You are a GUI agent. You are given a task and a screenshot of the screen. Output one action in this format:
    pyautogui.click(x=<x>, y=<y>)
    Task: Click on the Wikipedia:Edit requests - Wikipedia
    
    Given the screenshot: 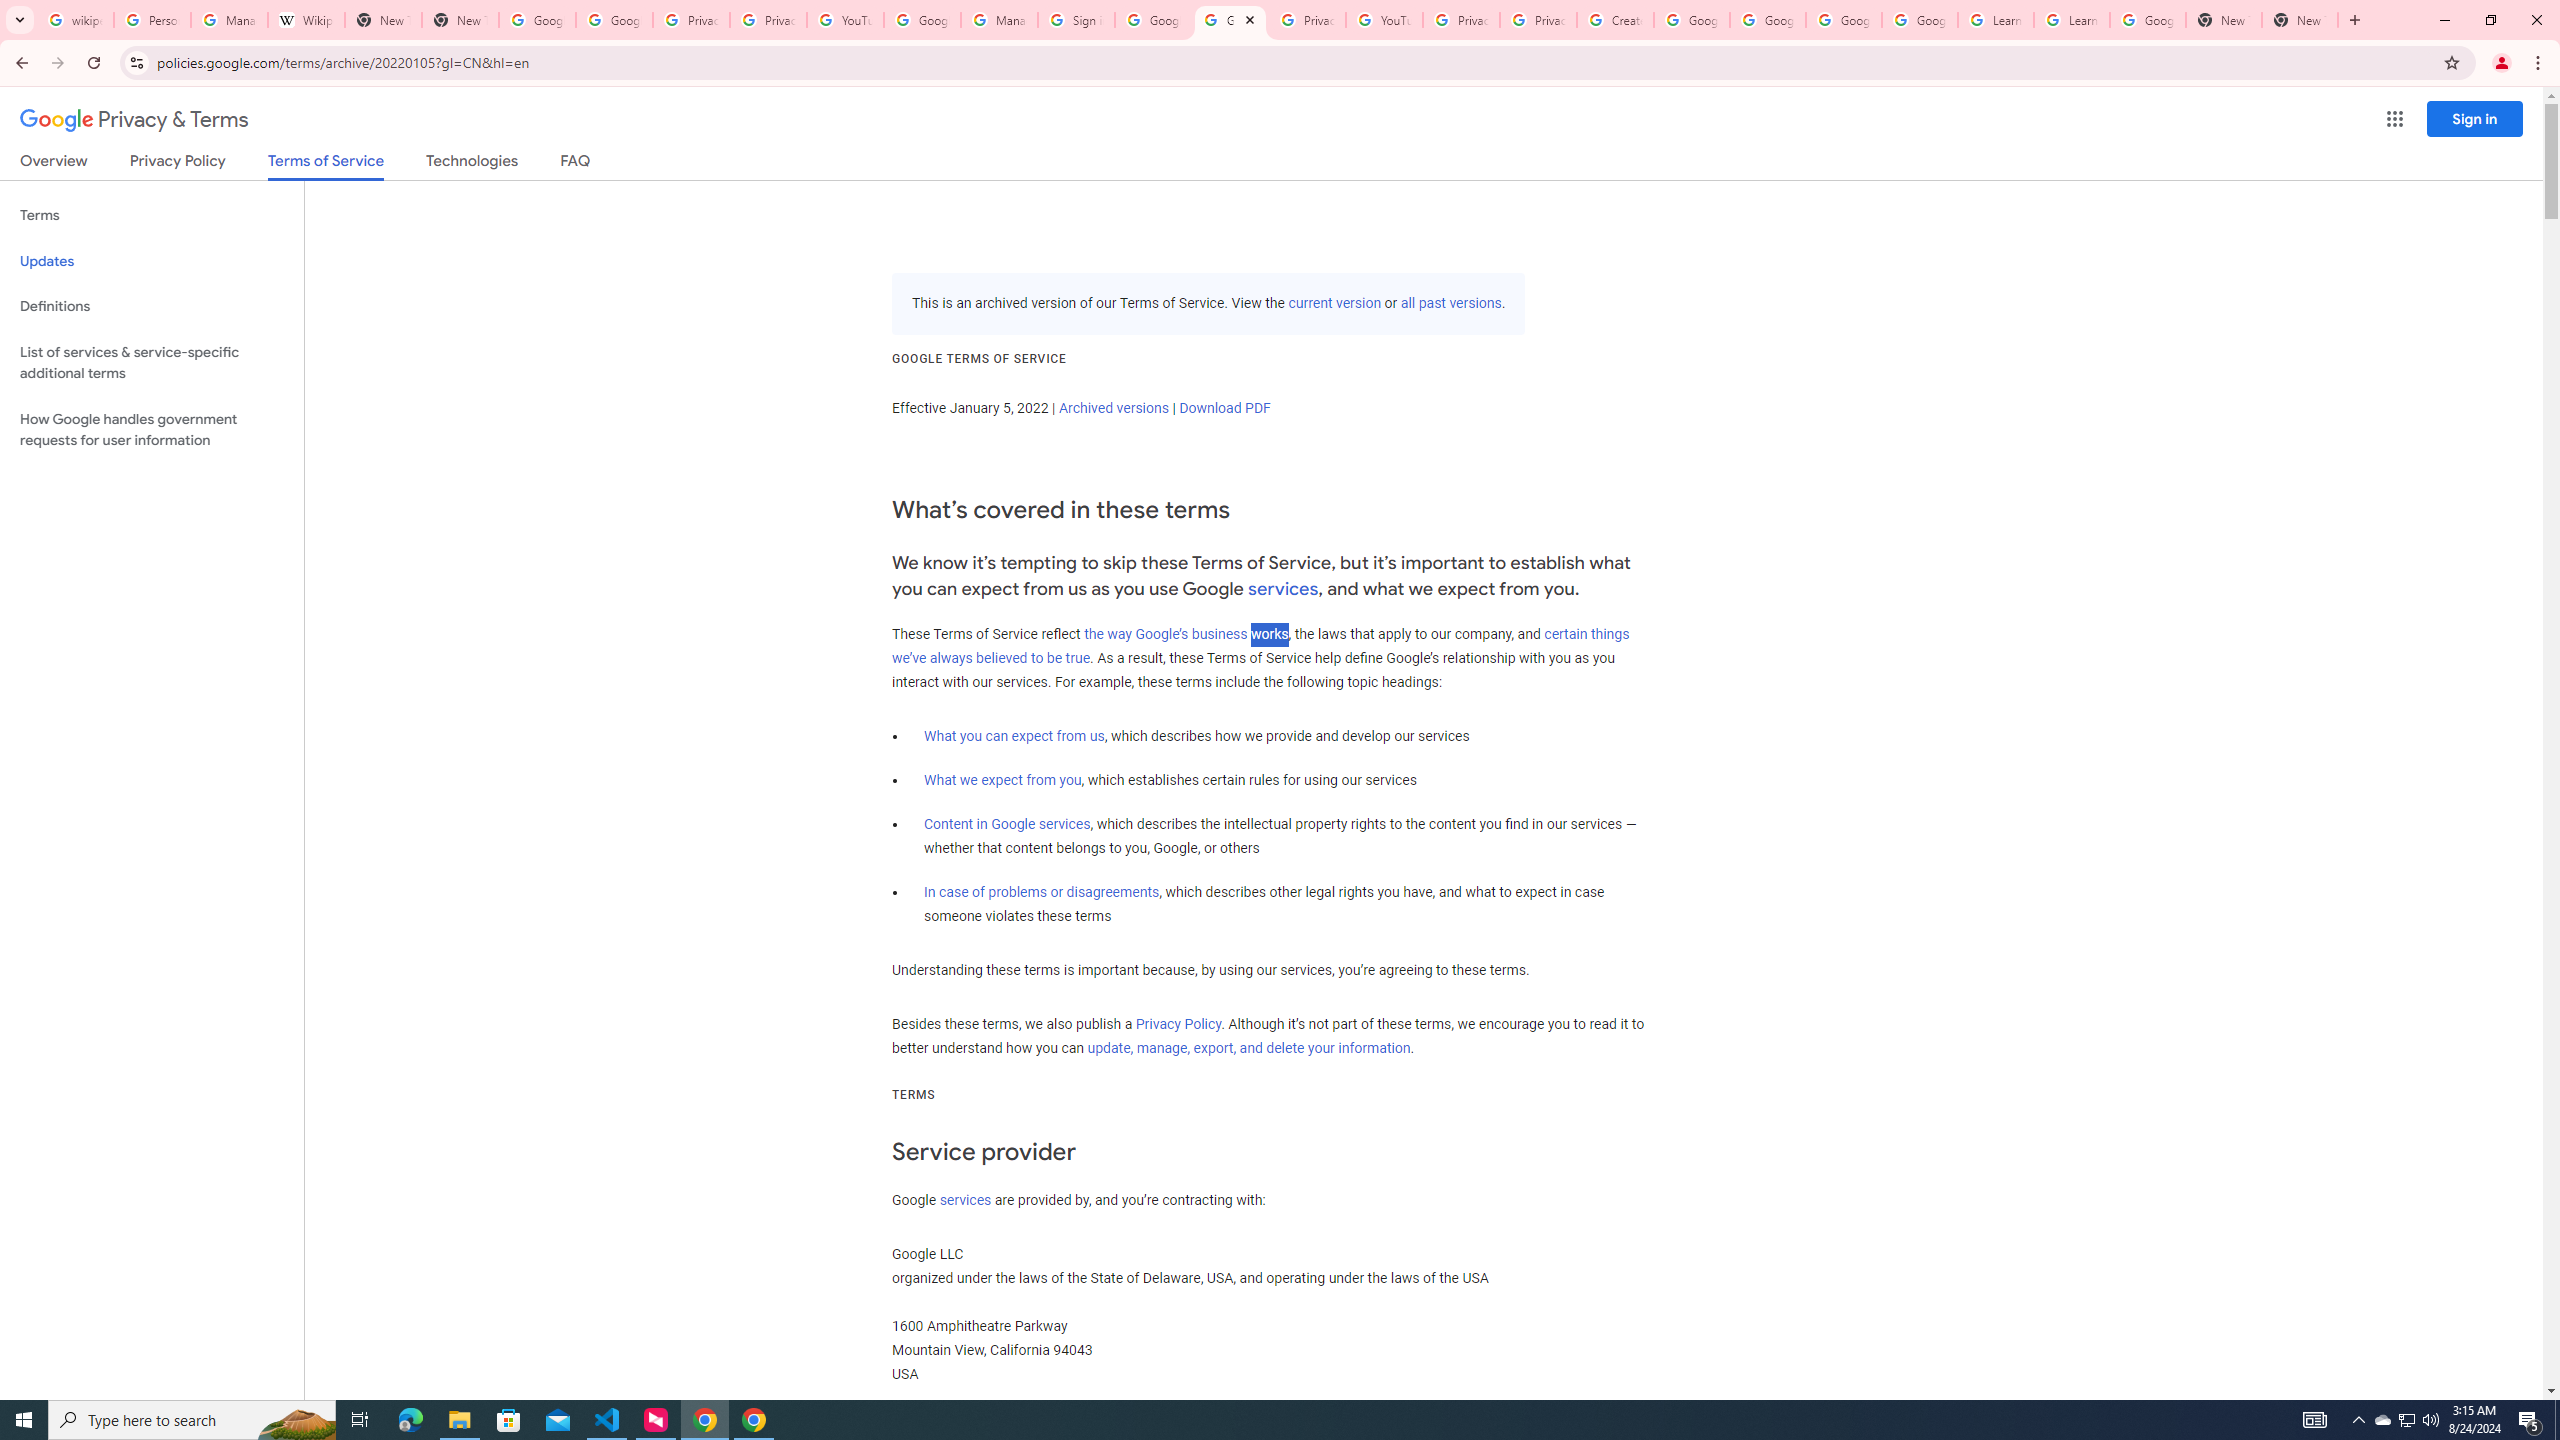 What is the action you would take?
    pyautogui.click(x=306, y=20)
    